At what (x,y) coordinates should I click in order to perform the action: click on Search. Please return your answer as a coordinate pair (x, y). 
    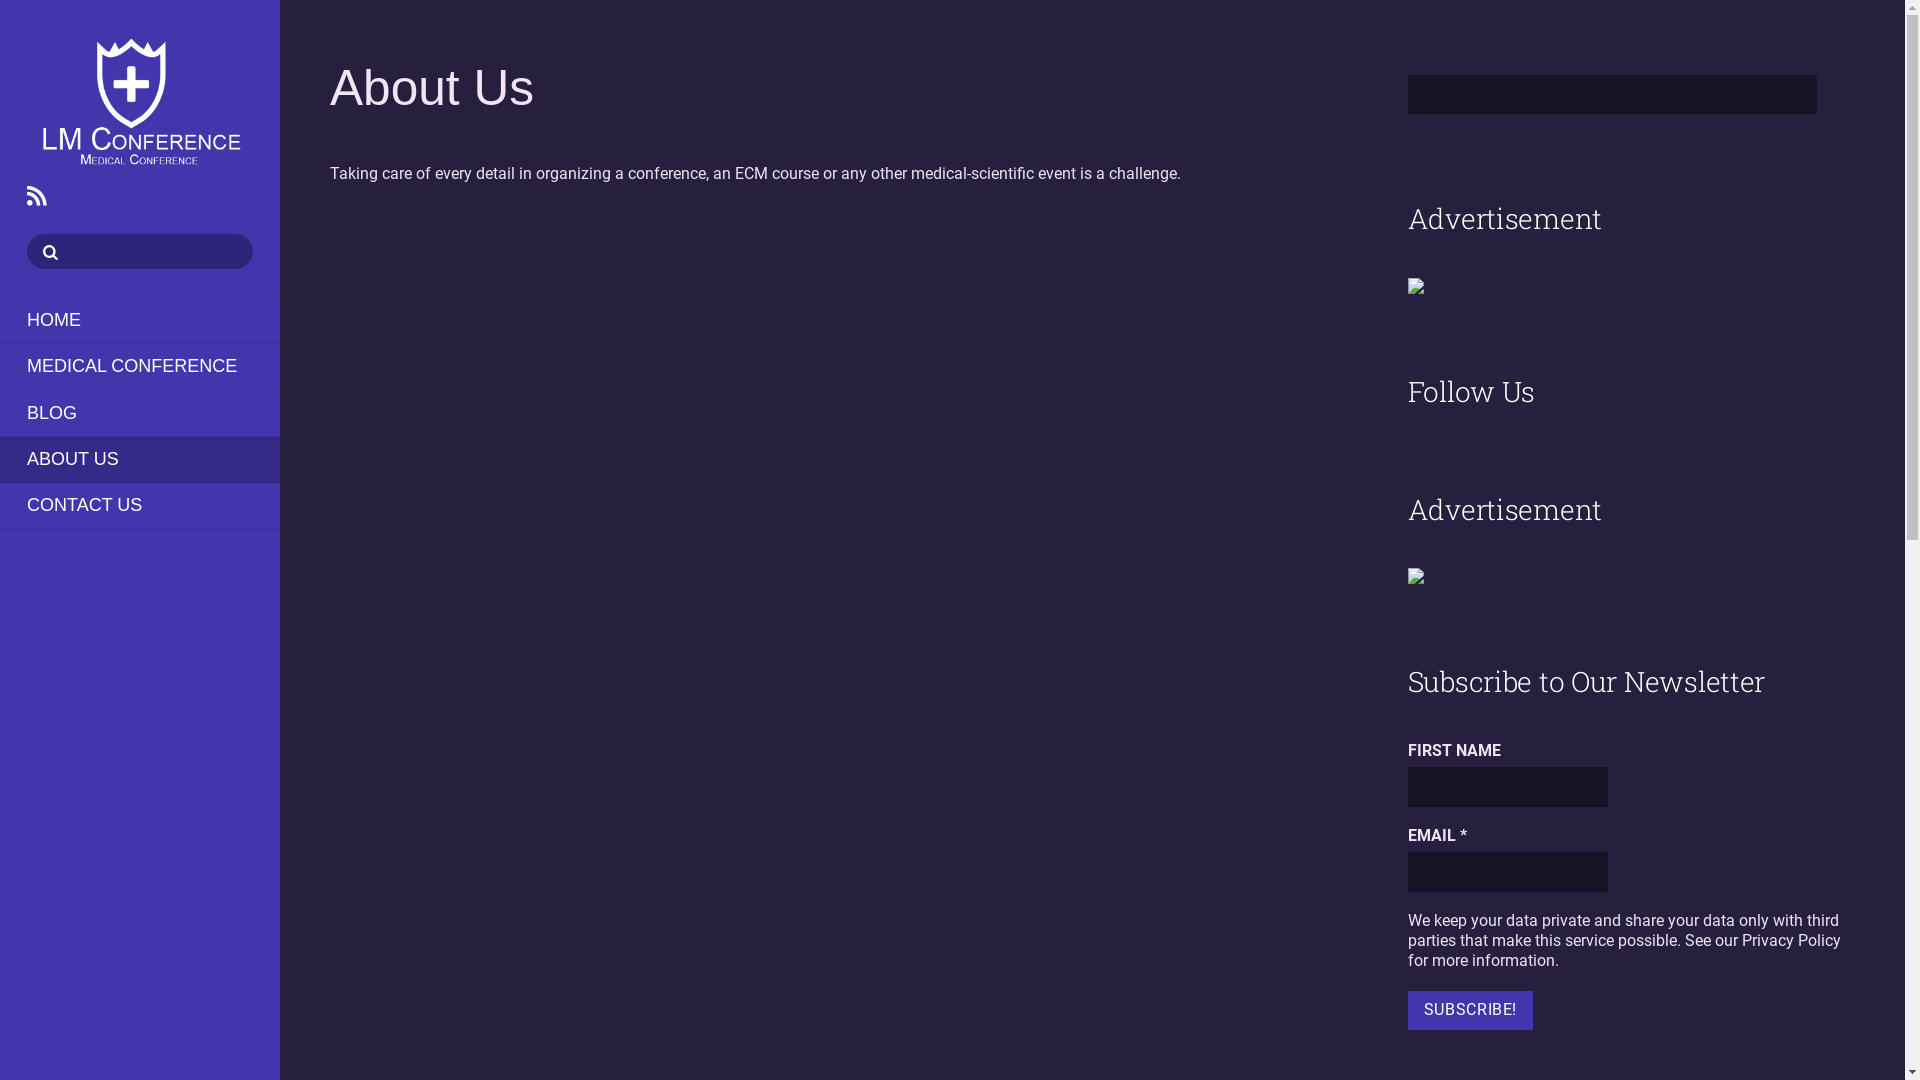
    Looking at the image, I should click on (140, 252).